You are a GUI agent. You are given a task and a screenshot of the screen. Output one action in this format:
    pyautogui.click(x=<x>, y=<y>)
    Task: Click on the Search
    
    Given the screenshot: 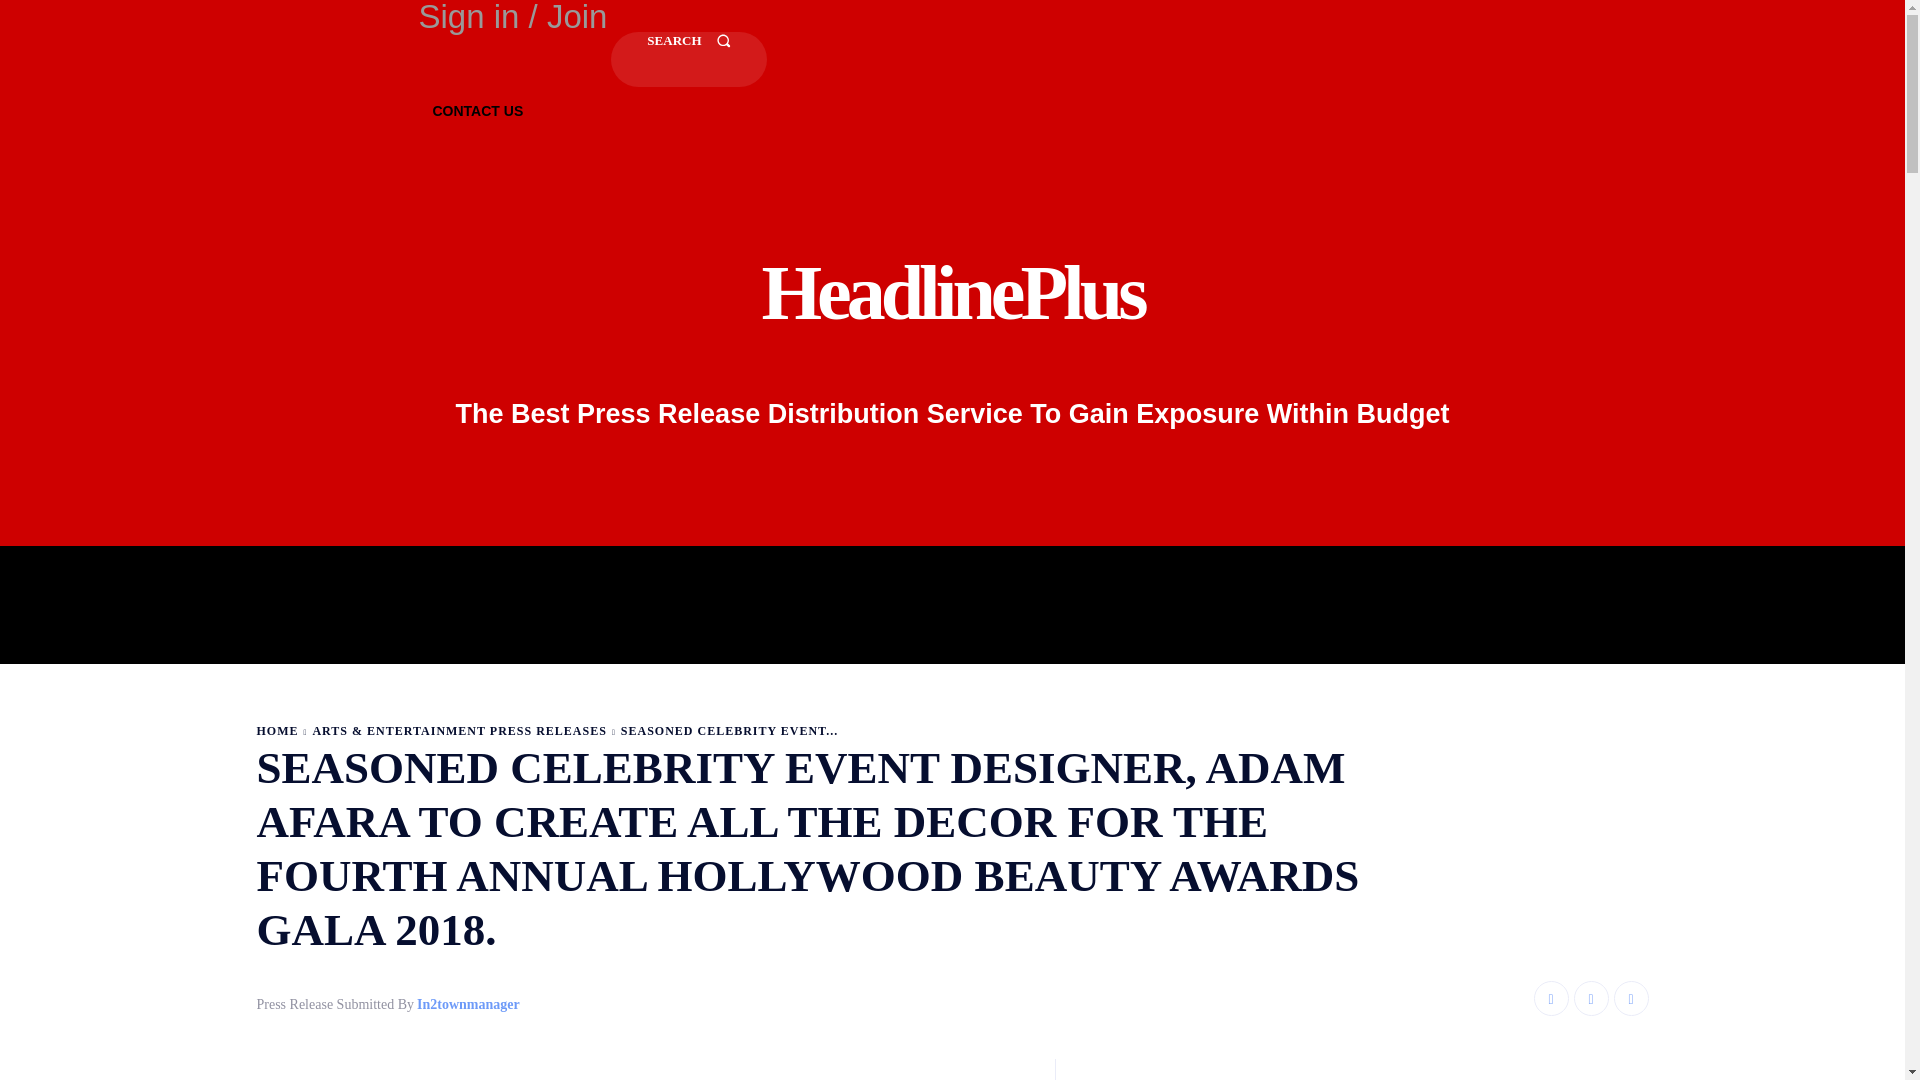 What is the action you would take?
    pyautogui.click(x=688, y=60)
    